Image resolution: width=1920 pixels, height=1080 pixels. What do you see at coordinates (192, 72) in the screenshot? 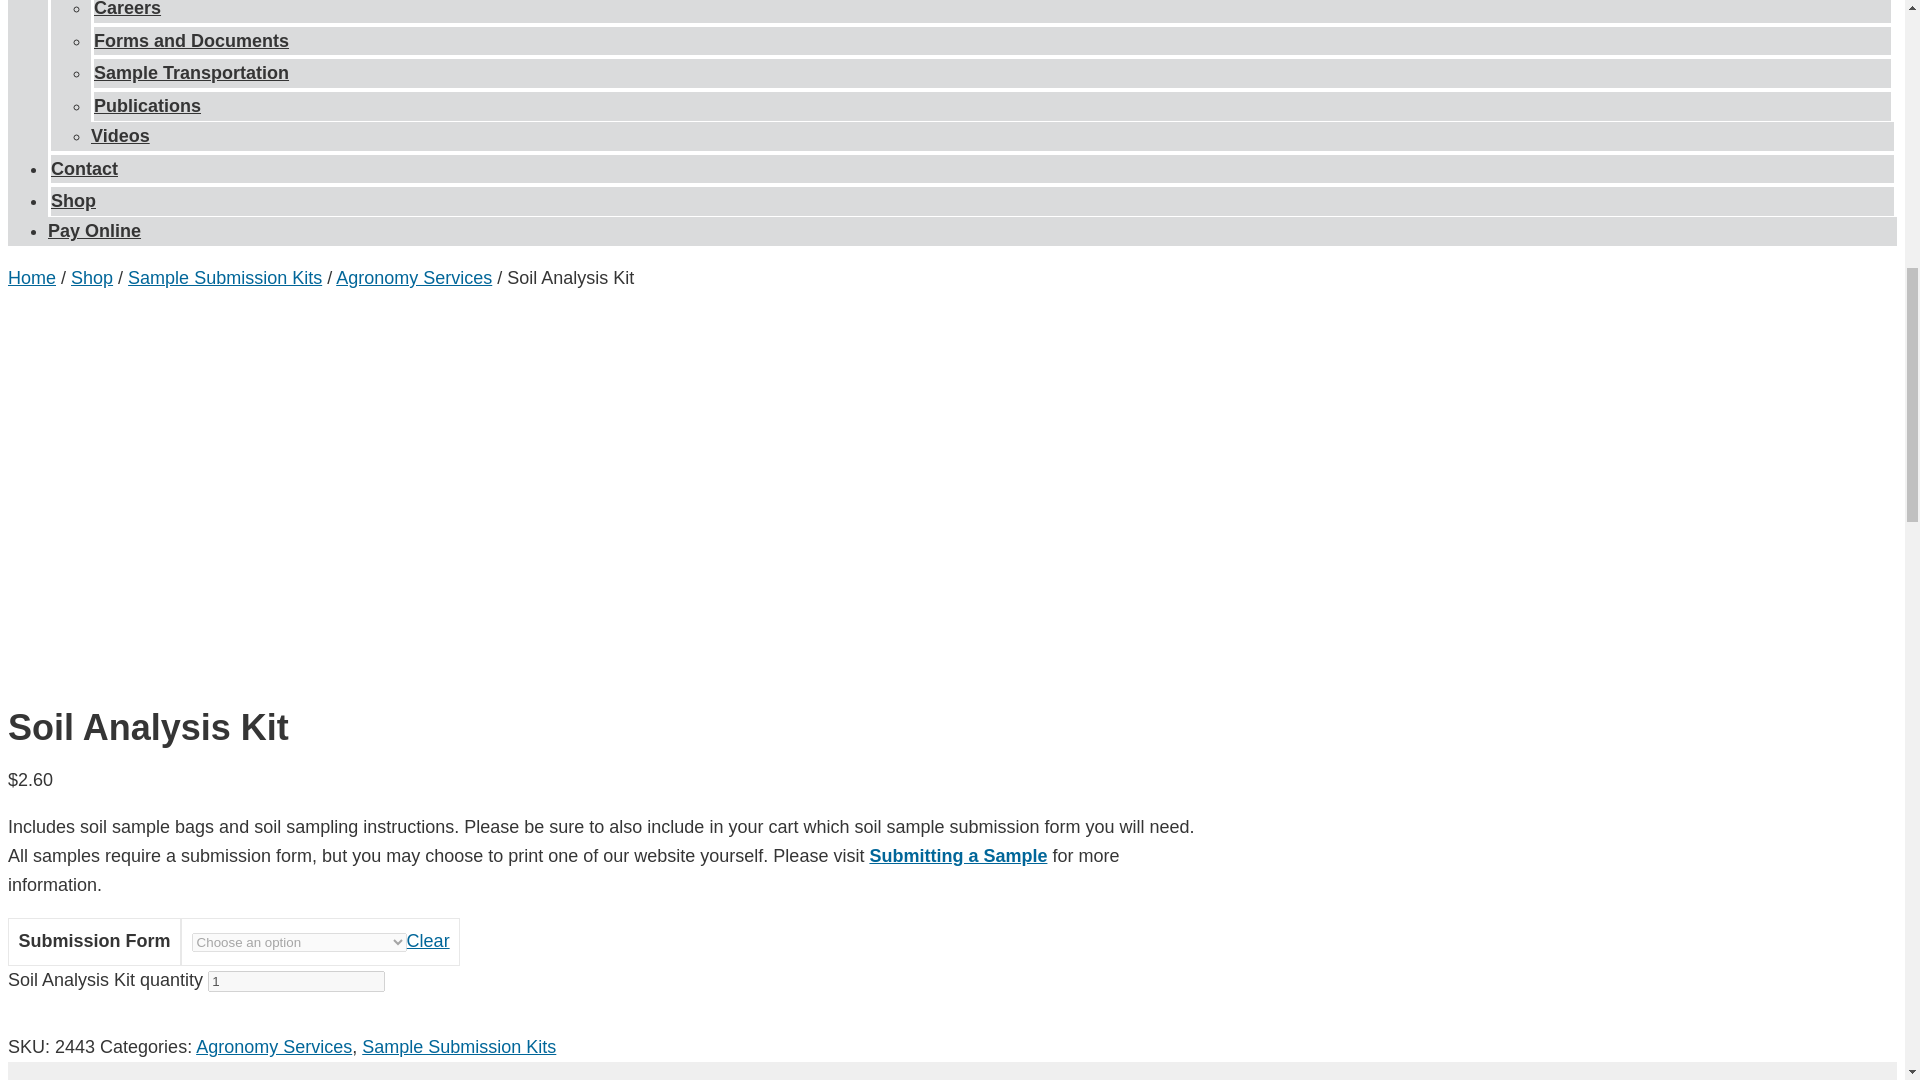
I see `Sample Transportation` at bounding box center [192, 72].